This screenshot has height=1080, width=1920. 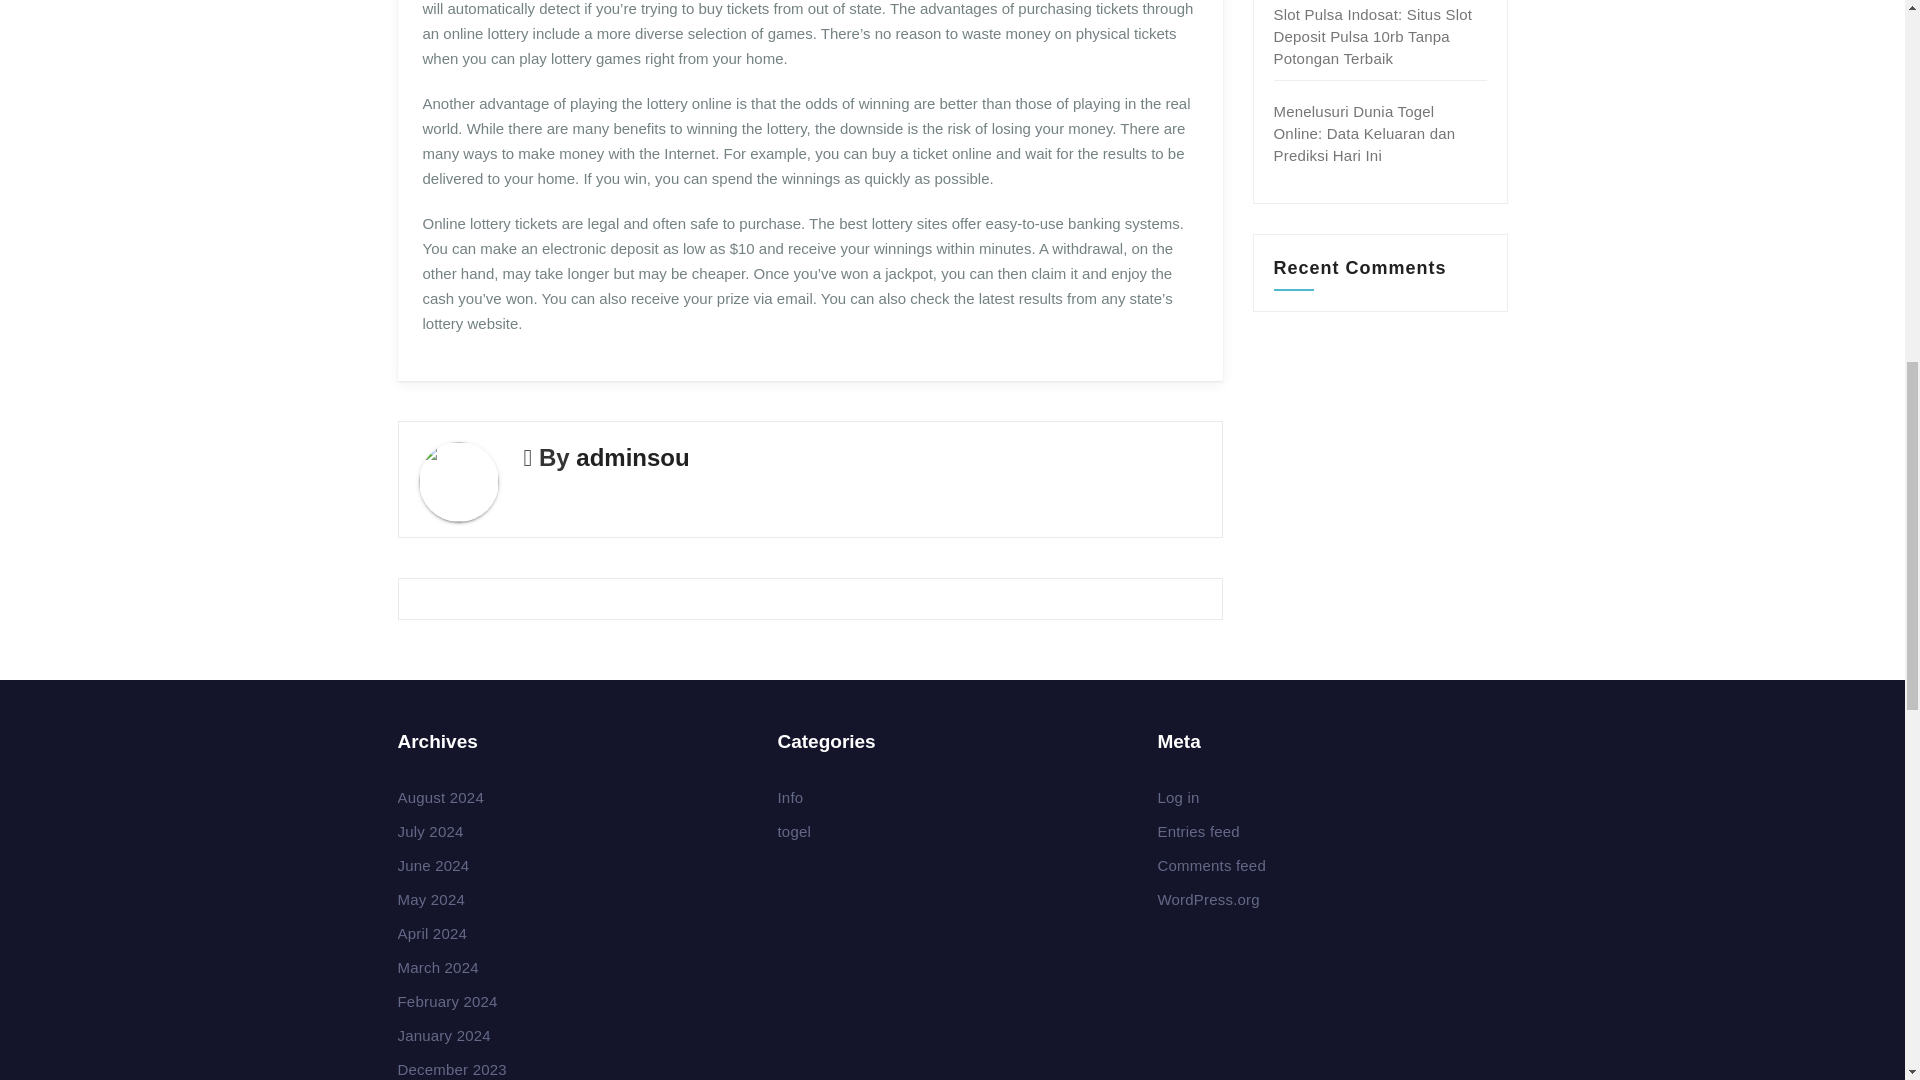 What do you see at coordinates (440, 797) in the screenshot?
I see `August 2024` at bounding box center [440, 797].